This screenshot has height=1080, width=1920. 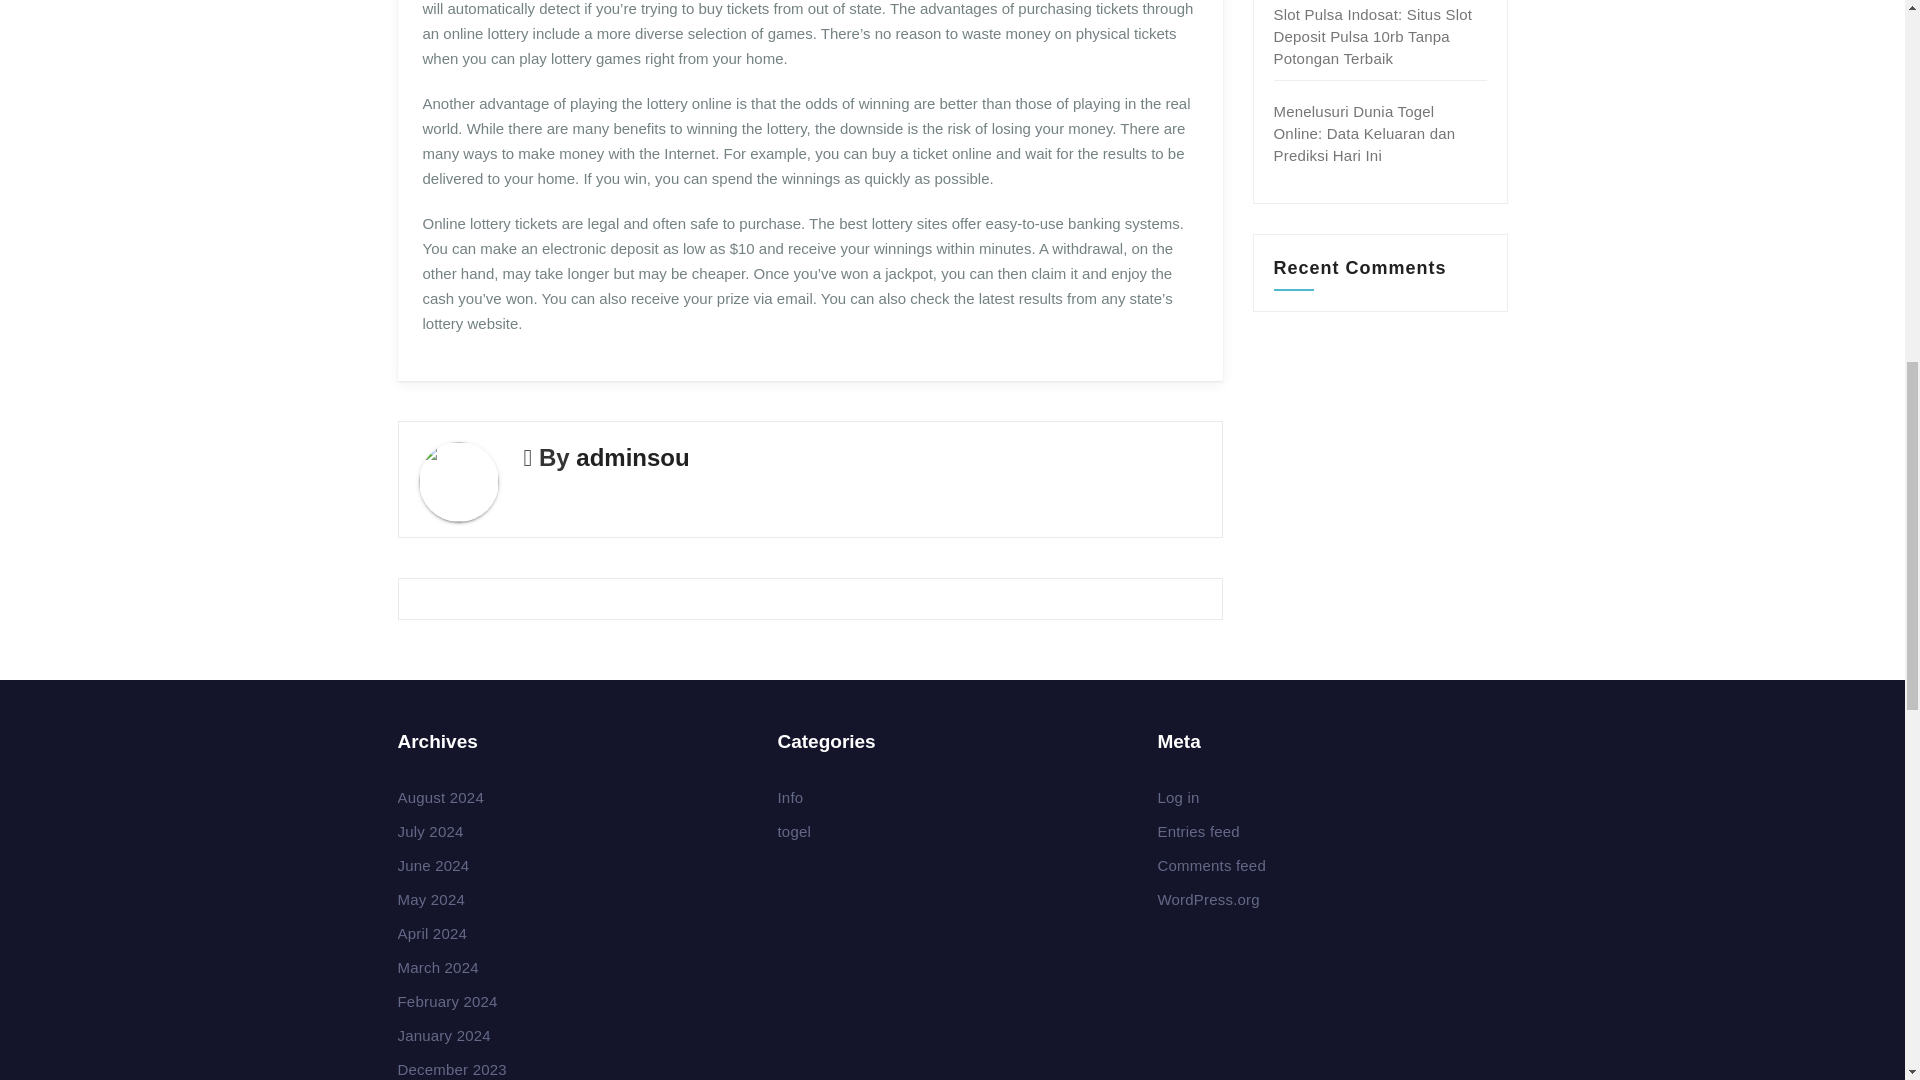 What do you see at coordinates (440, 797) in the screenshot?
I see `August 2024` at bounding box center [440, 797].